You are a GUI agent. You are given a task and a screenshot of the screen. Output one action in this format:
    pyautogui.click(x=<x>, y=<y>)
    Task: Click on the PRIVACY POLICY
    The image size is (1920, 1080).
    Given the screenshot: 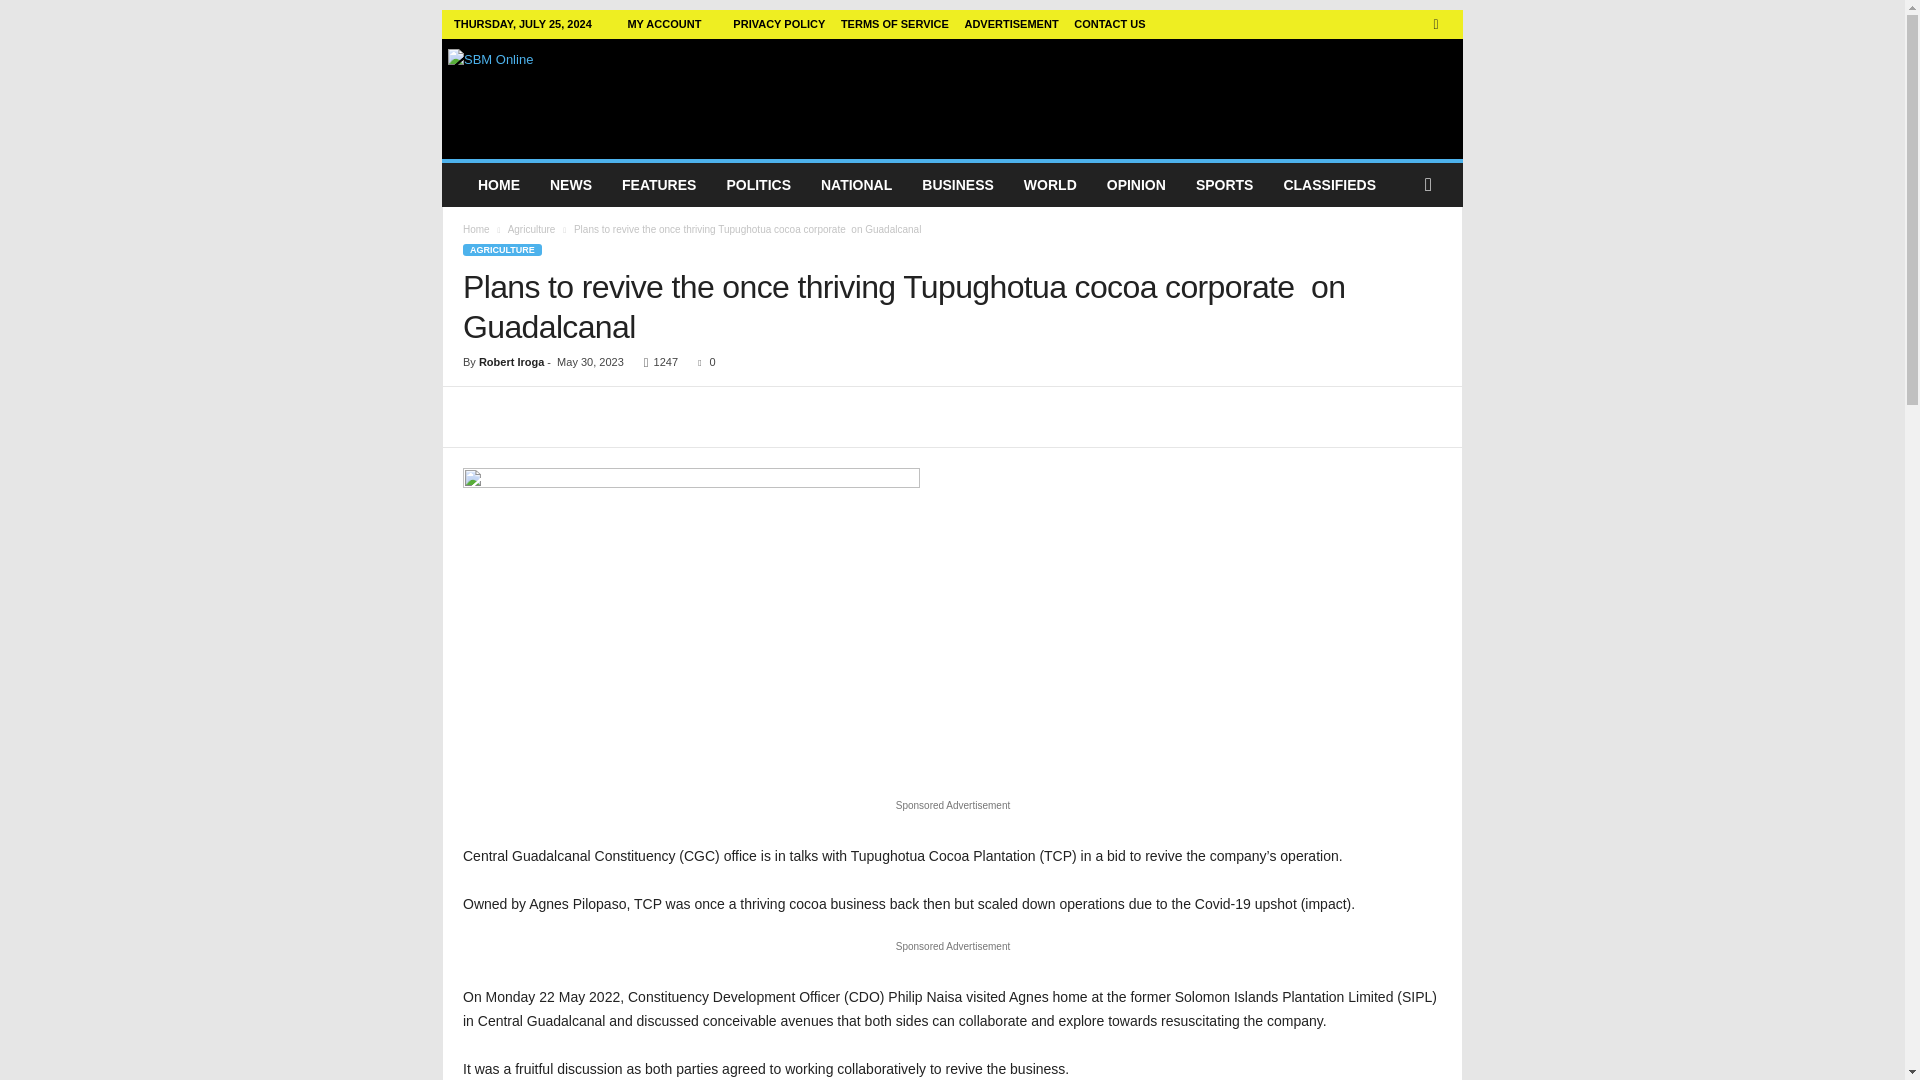 What is the action you would take?
    pyautogui.click(x=779, y=24)
    